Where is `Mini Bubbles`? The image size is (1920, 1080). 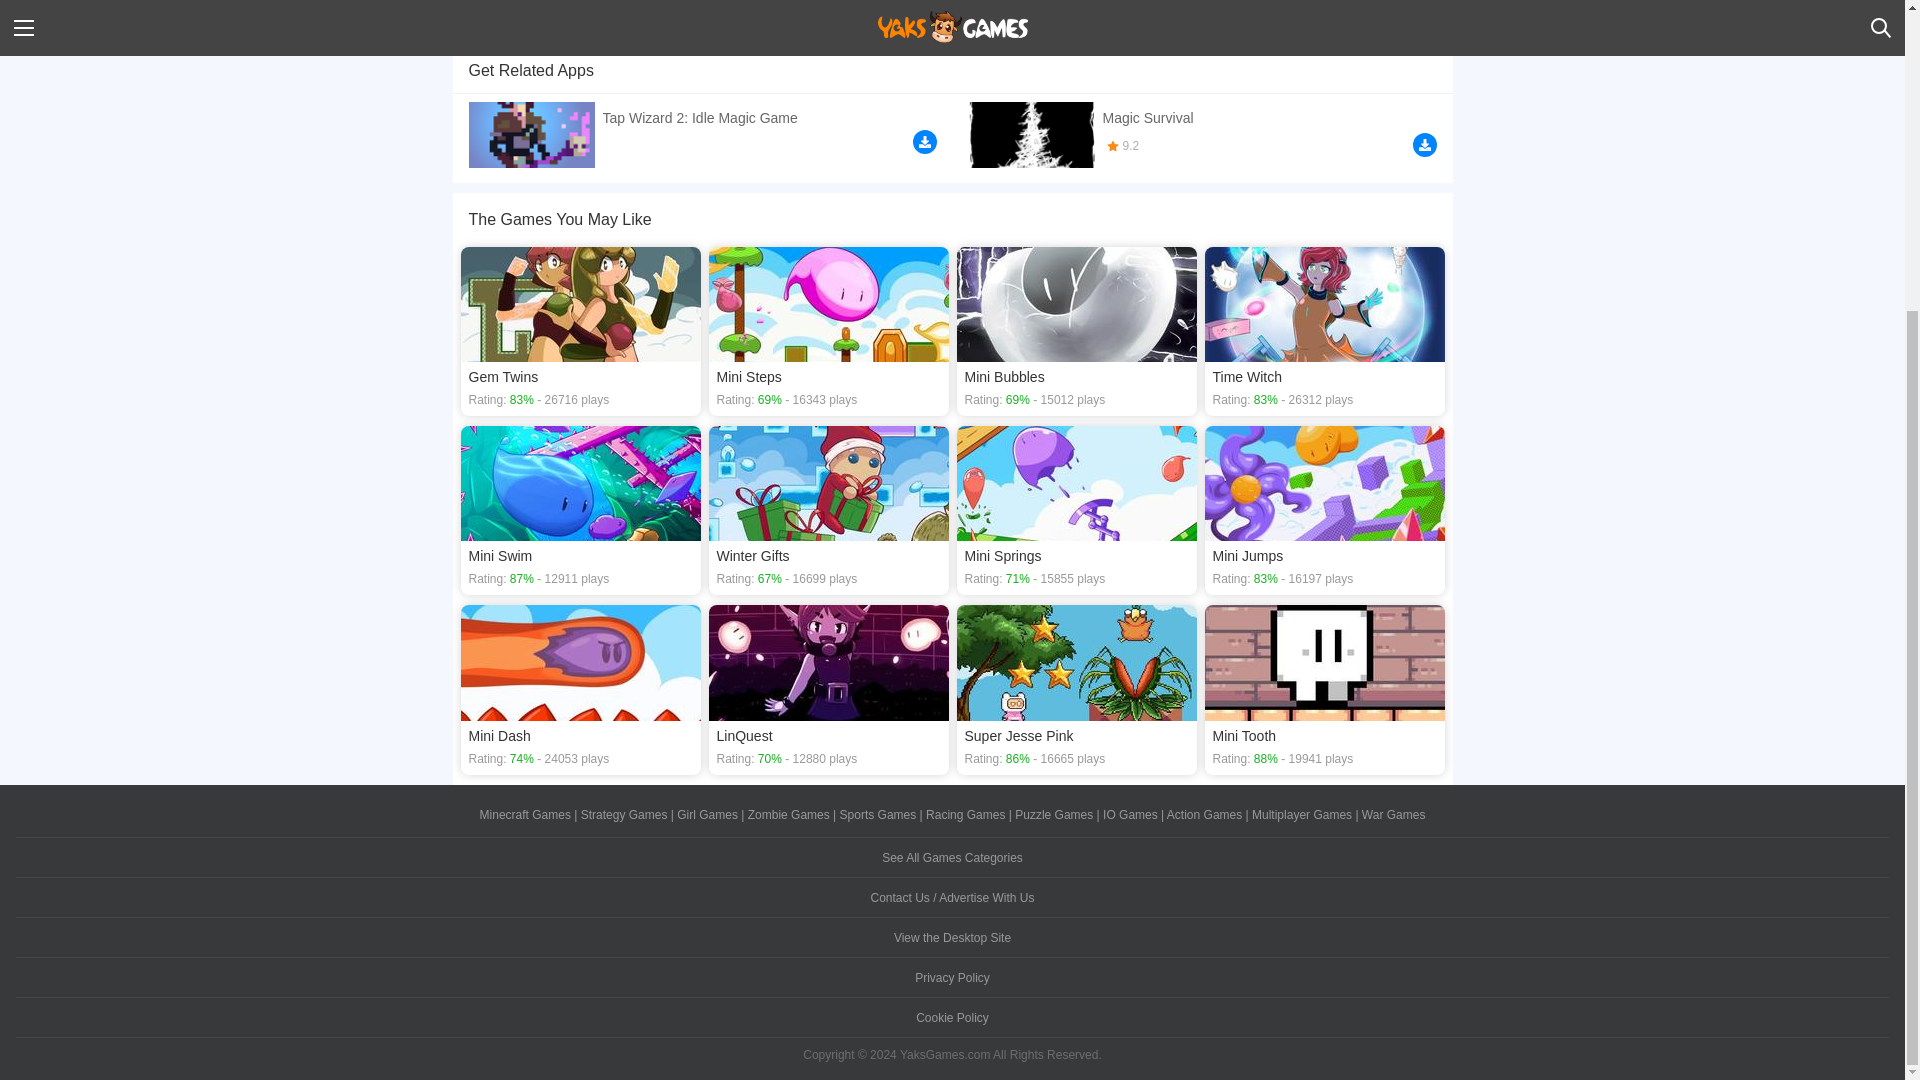 Mini Bubbles is located at coordinates (1076, 331).